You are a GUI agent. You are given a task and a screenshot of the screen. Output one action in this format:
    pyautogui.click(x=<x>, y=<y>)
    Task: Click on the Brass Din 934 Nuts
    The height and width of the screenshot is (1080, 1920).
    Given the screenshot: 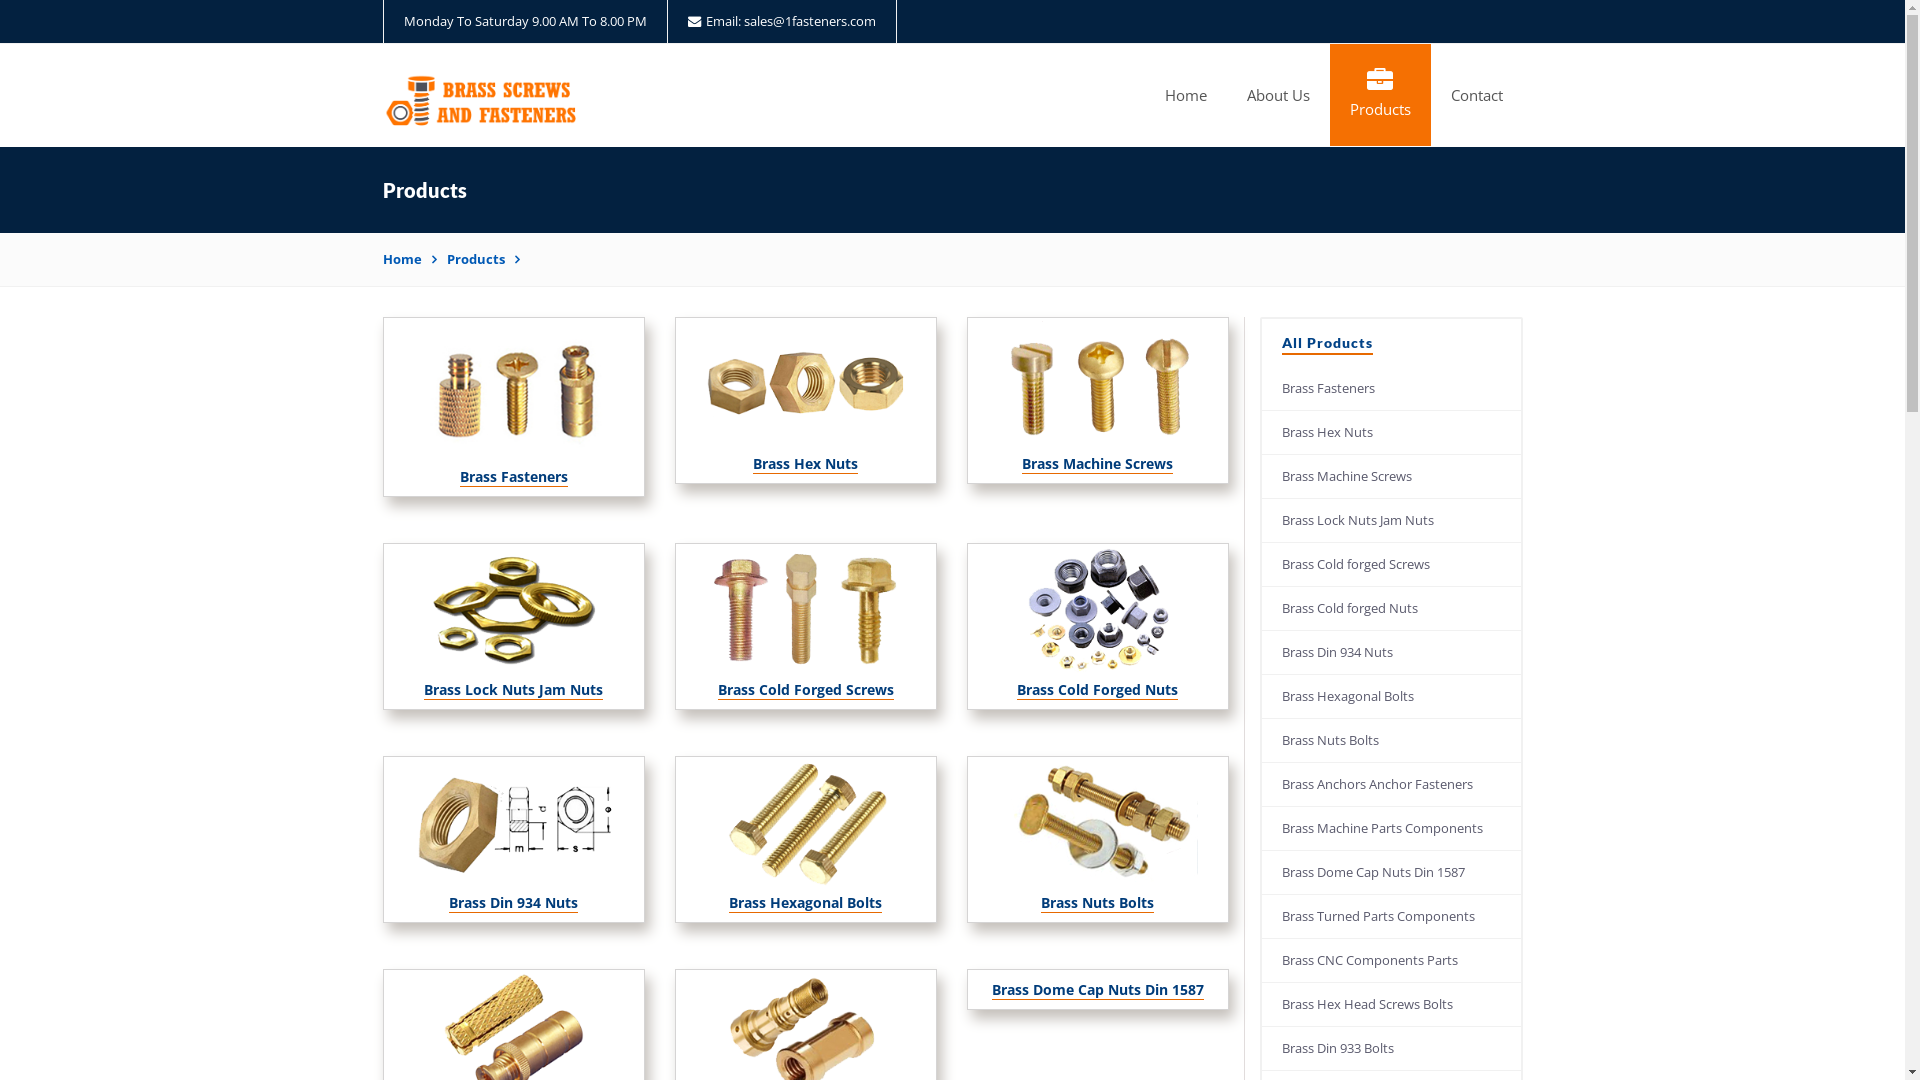 What is the action you would take?
    pyautogui.click(x=514, y=902)
    